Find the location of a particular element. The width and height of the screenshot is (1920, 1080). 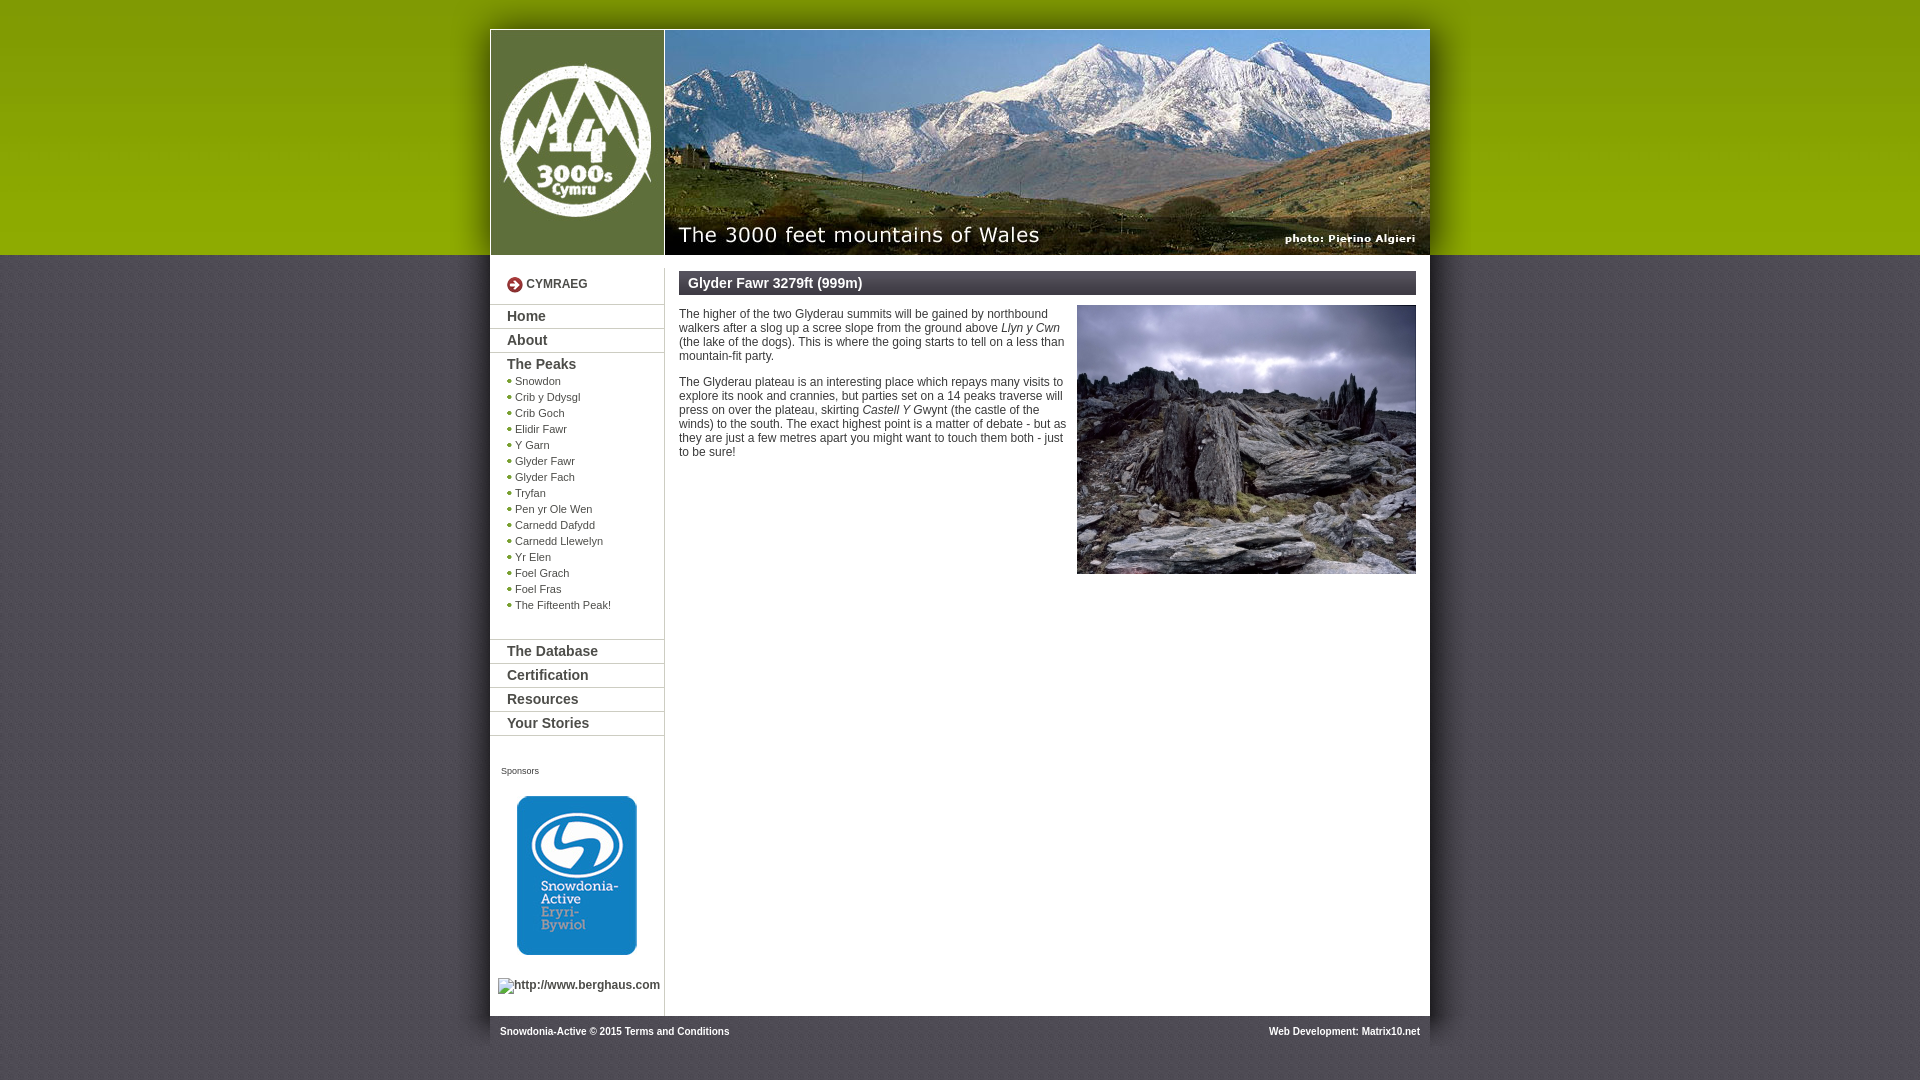

Snowdonia-Active is located at coordinates (577, 876).